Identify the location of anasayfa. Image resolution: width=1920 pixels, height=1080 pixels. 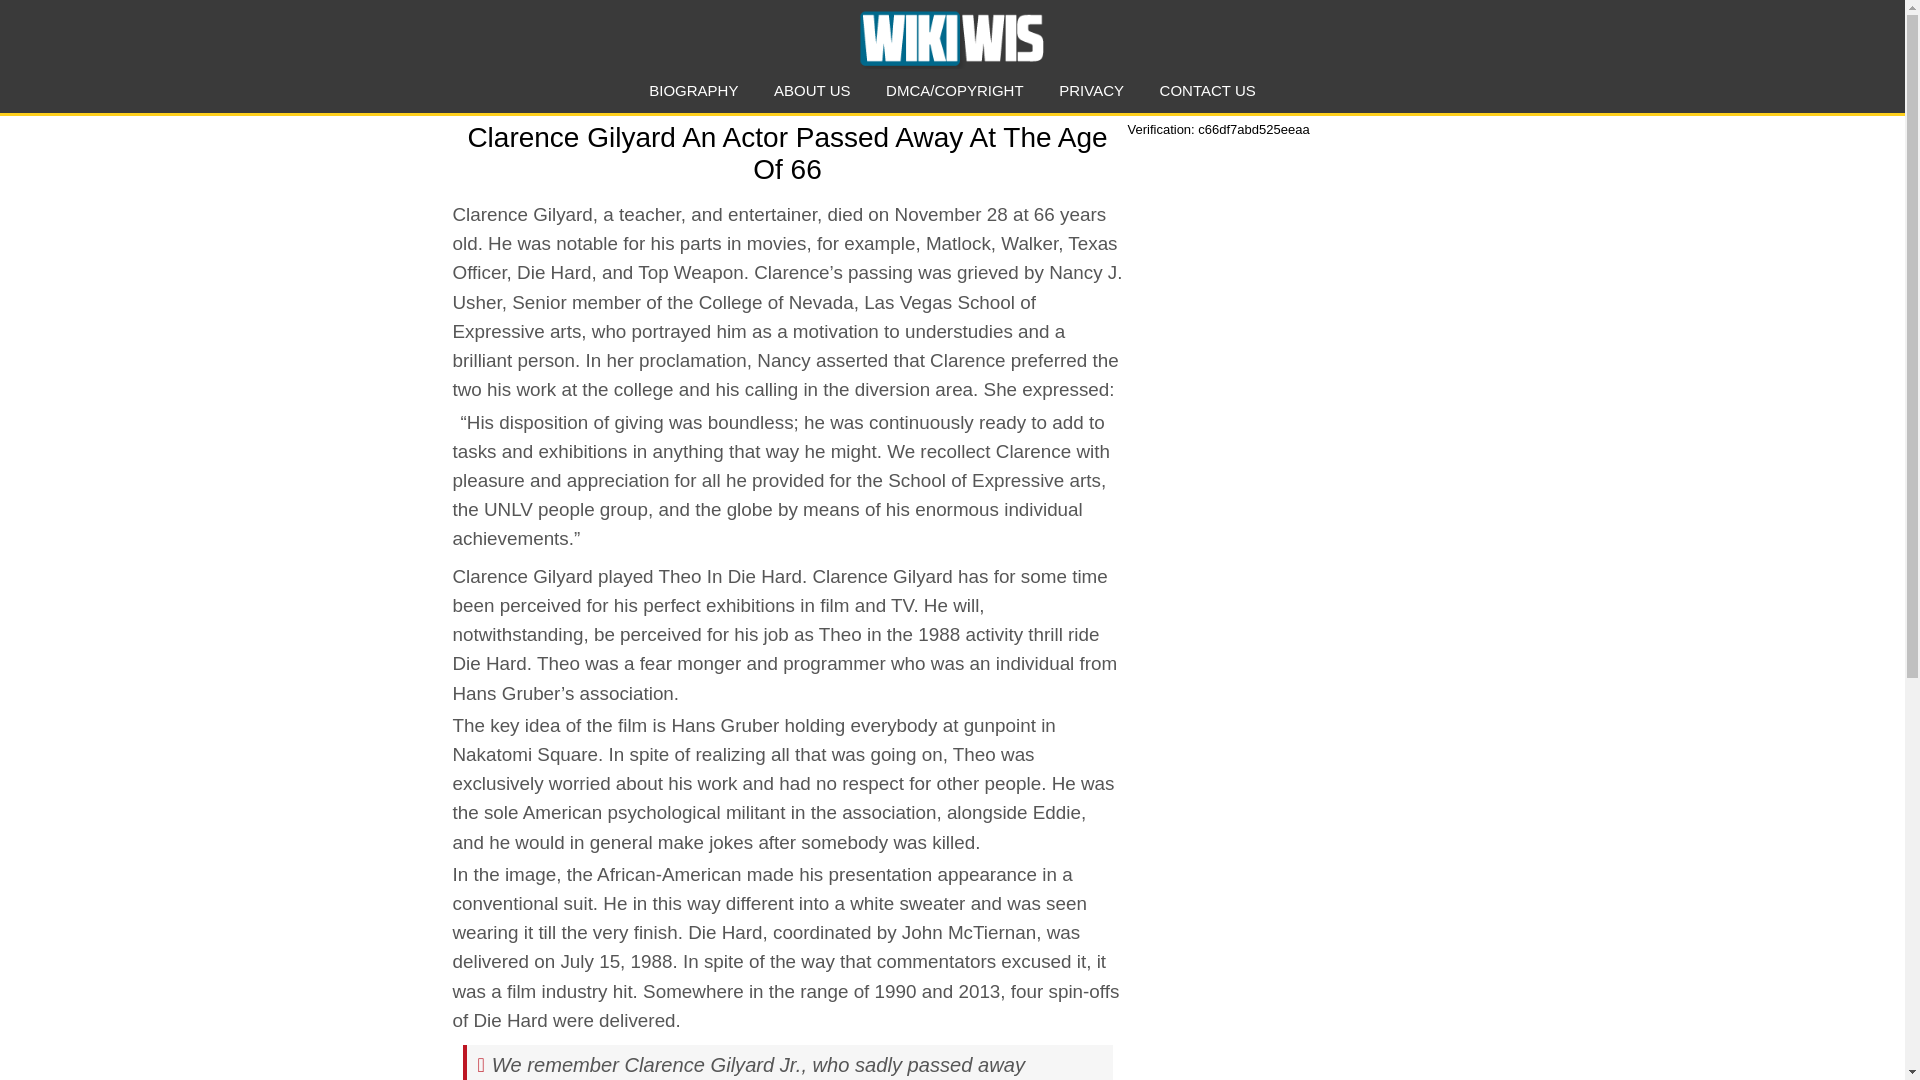
(951, 38).